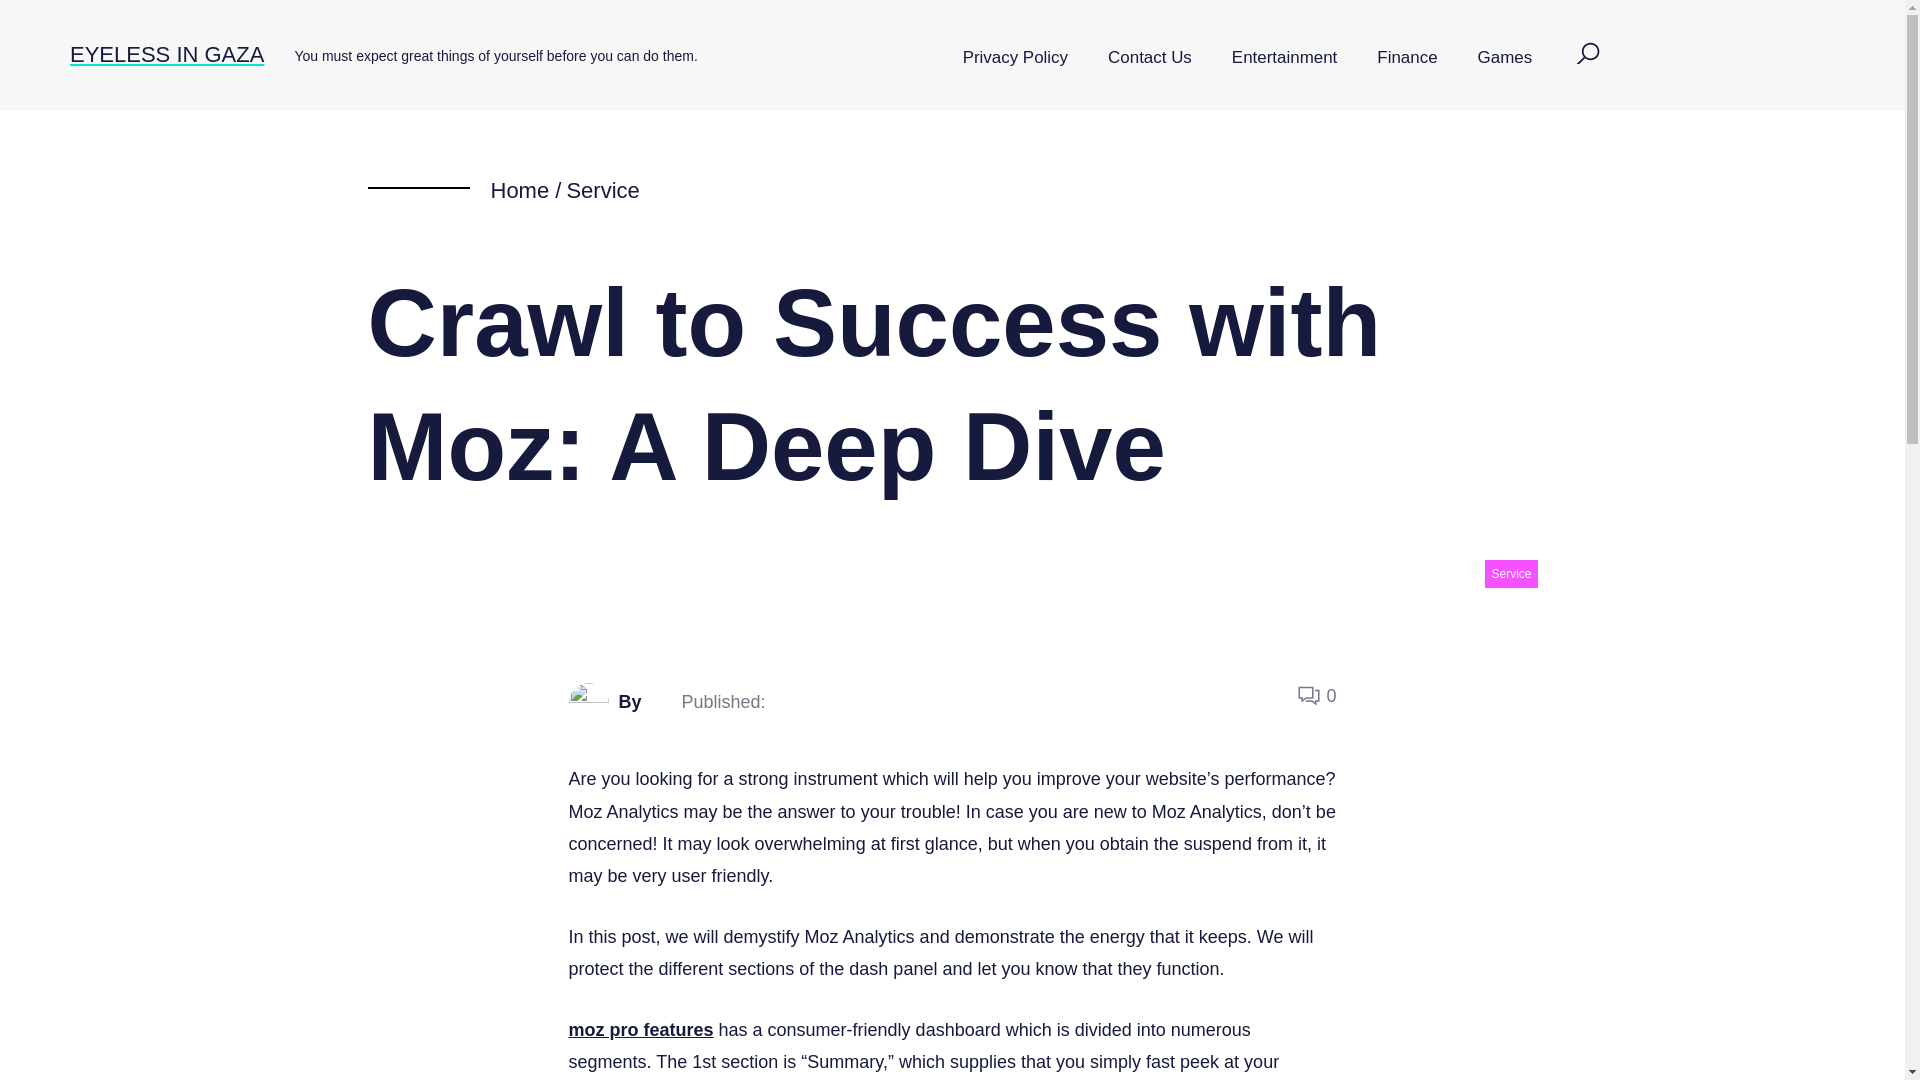 This screenshot has width=1920, height=1080. What do you see at coordinates (1284, 58) in the screenshot?
I see `Entertainment` at bounding box center [1284, 58].